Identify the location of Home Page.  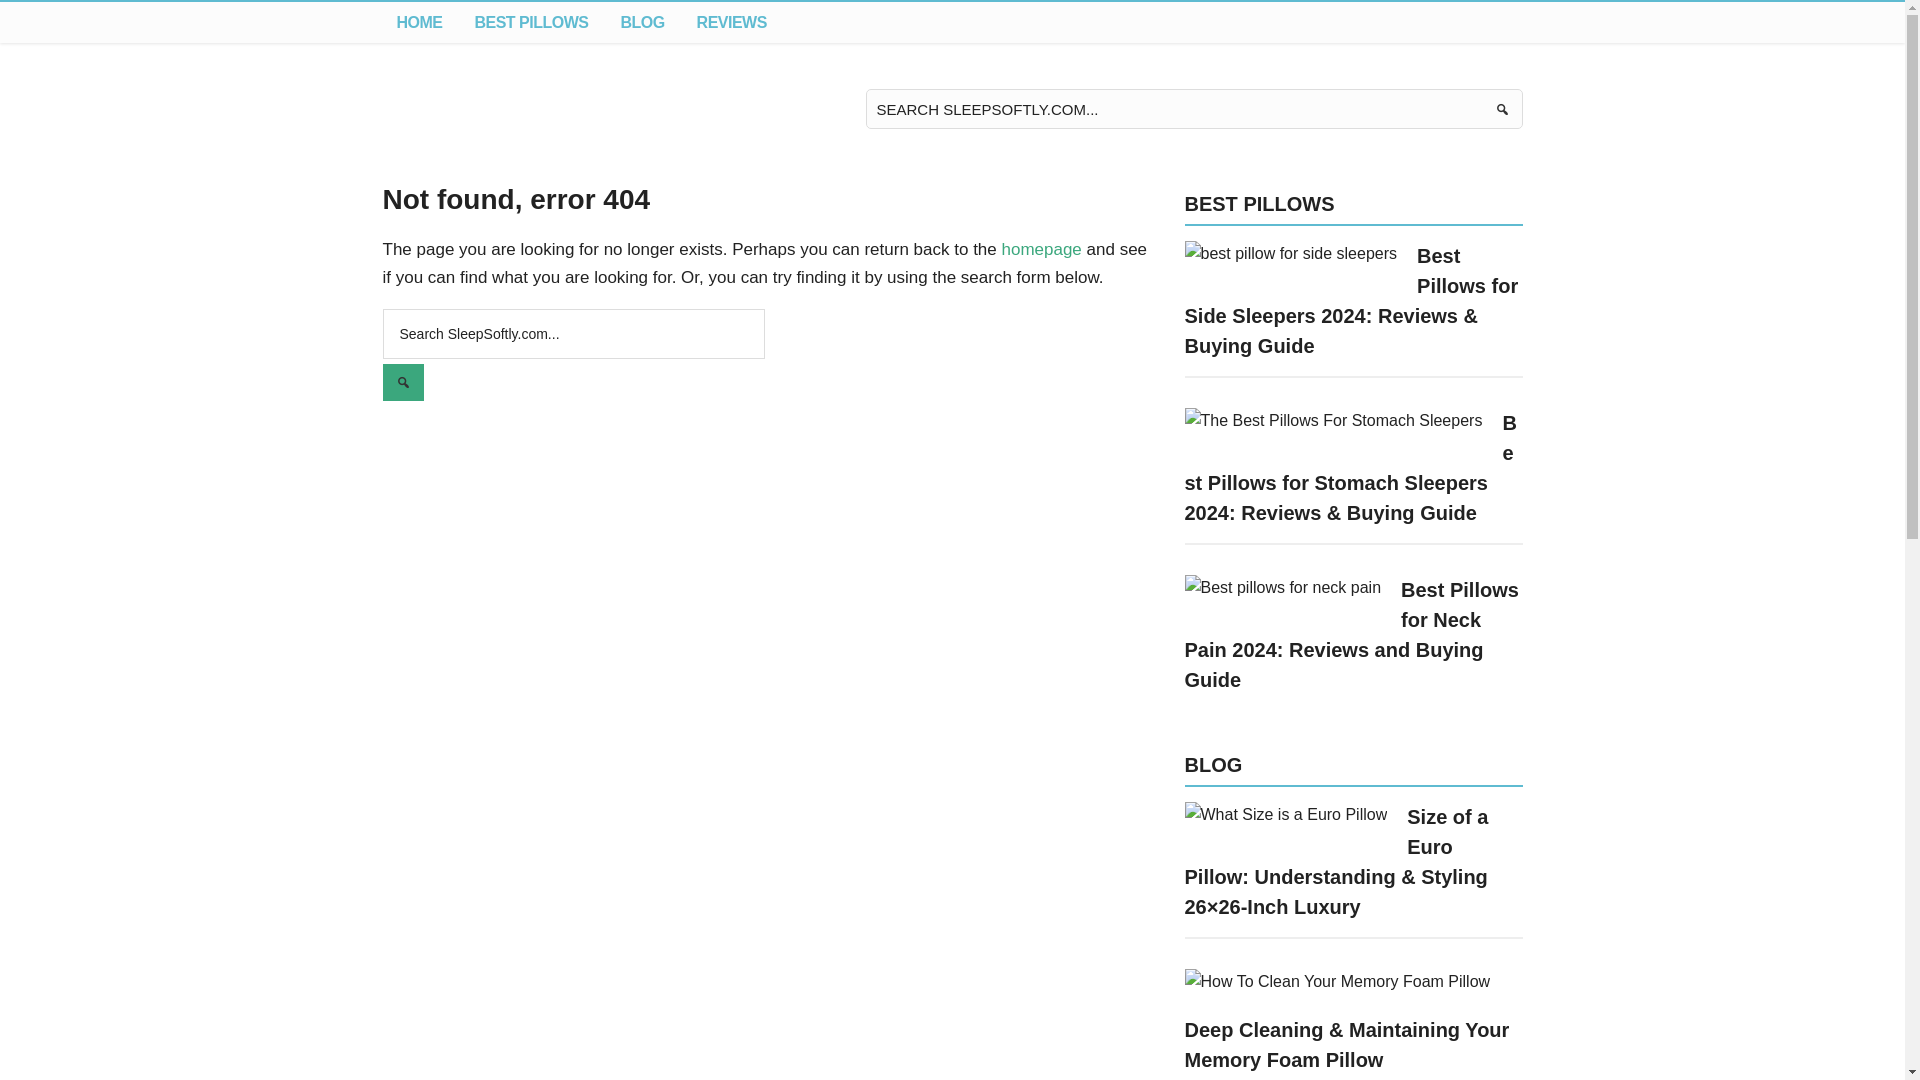
(419, 22).